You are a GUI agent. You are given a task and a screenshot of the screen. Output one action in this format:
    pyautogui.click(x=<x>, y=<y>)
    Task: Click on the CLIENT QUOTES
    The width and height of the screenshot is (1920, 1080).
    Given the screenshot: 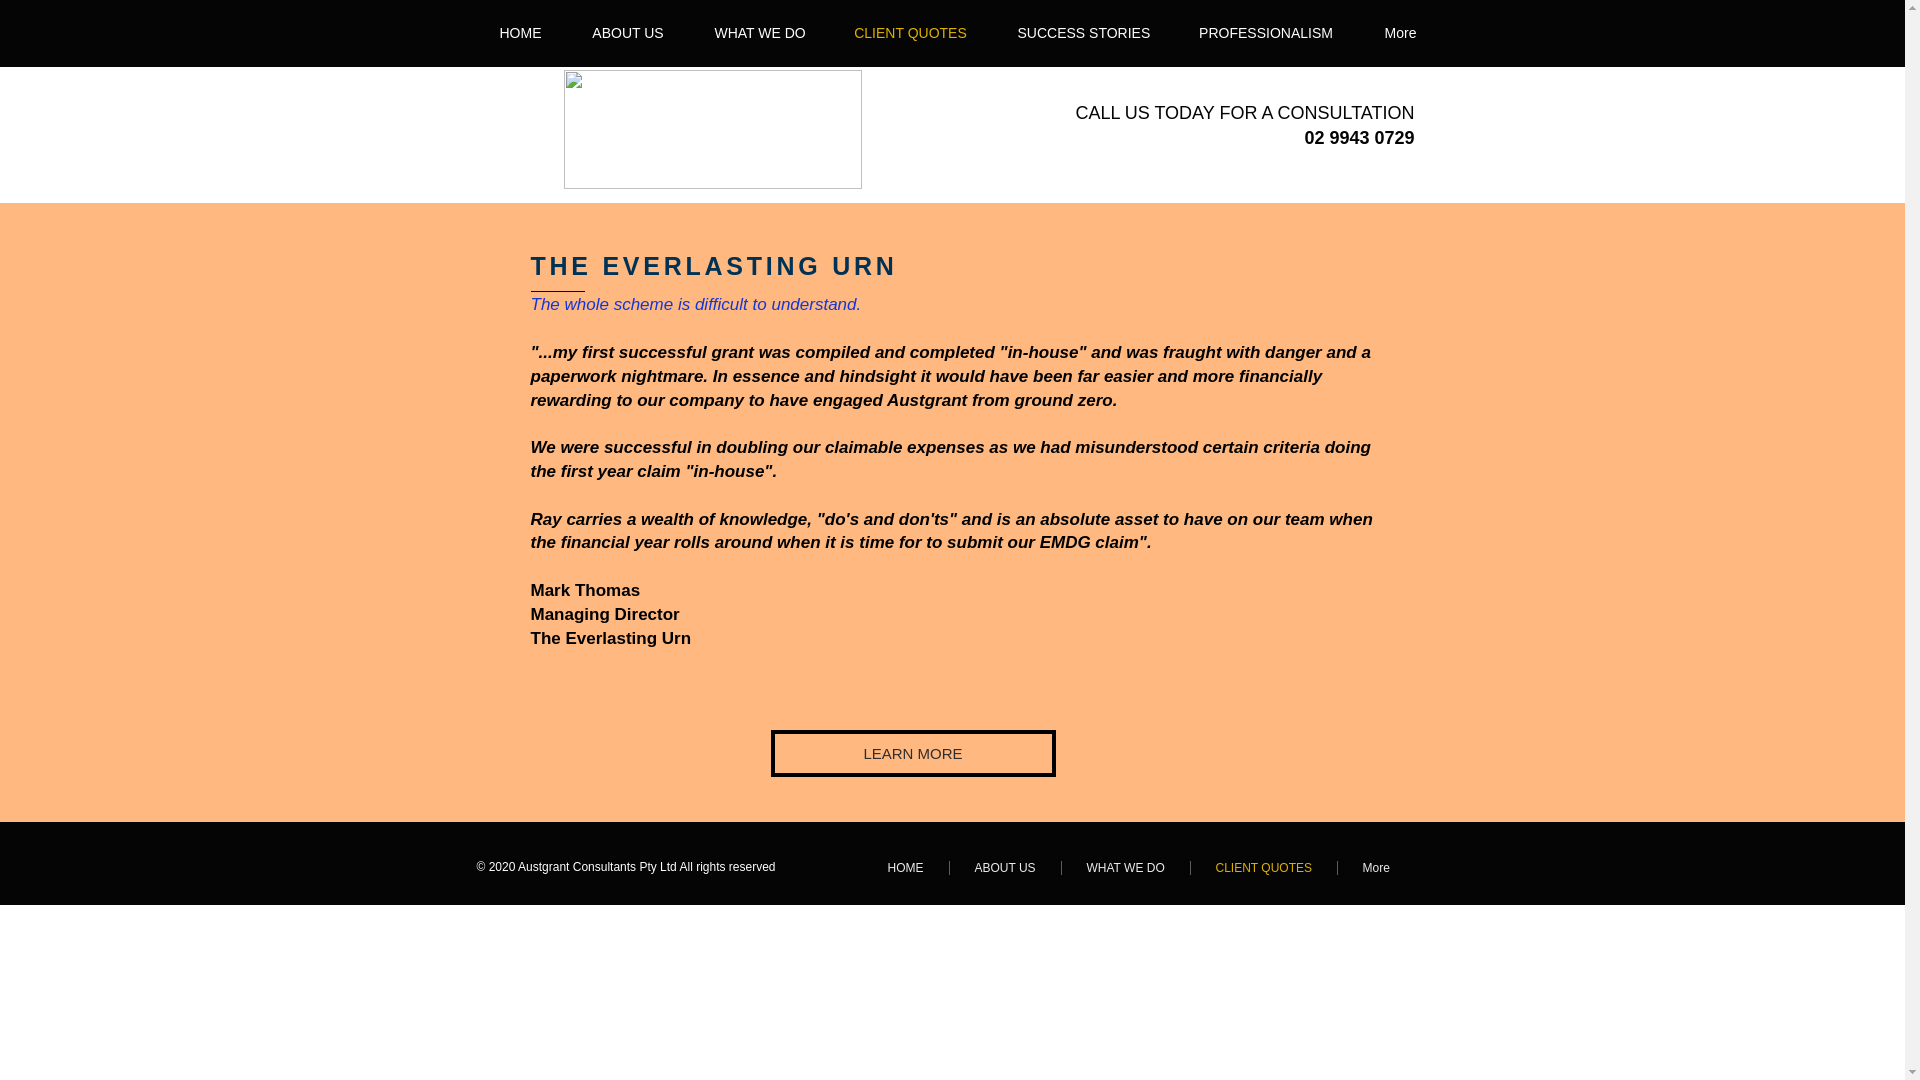 What is the action you would take?
    pyautogui.click(x=910, y=32)
    